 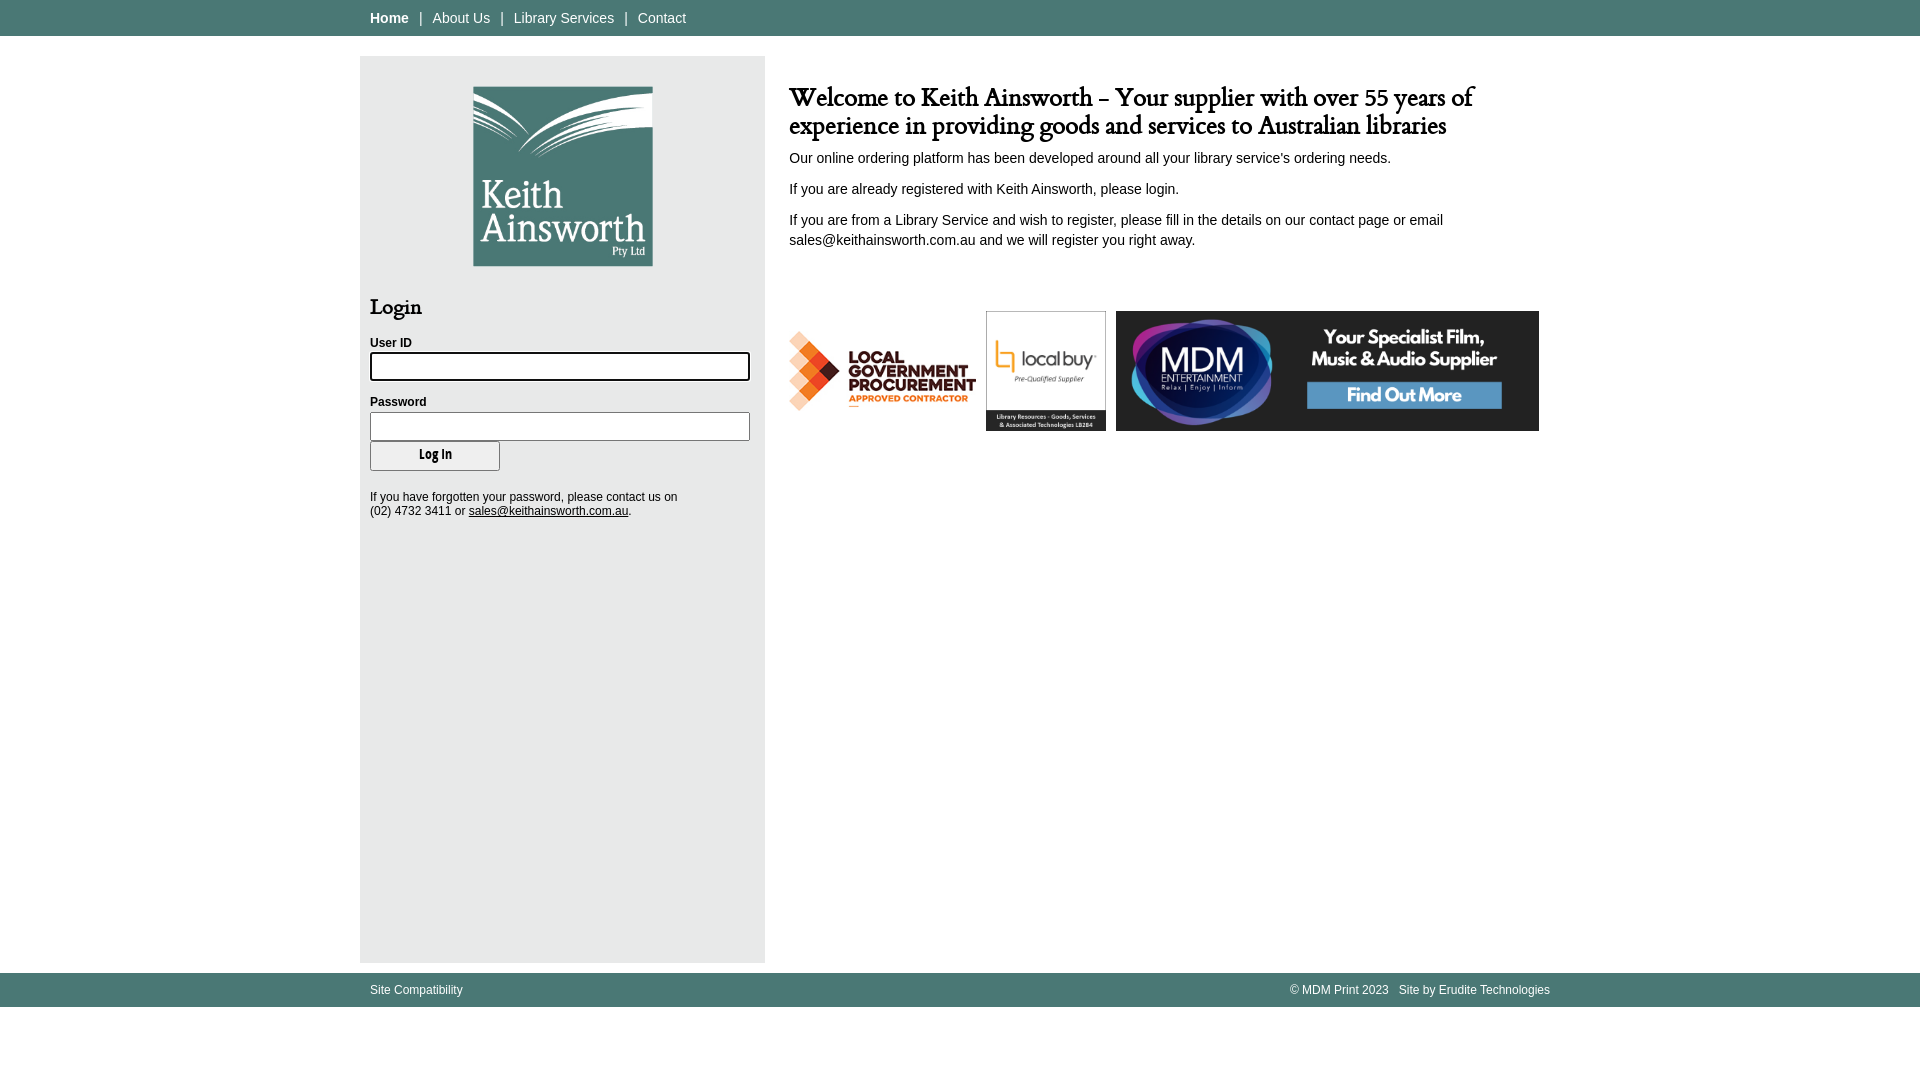 What do you see at coordinates (626, 18) in the screenshot?
I see `|` at bounding box center [626, 18].